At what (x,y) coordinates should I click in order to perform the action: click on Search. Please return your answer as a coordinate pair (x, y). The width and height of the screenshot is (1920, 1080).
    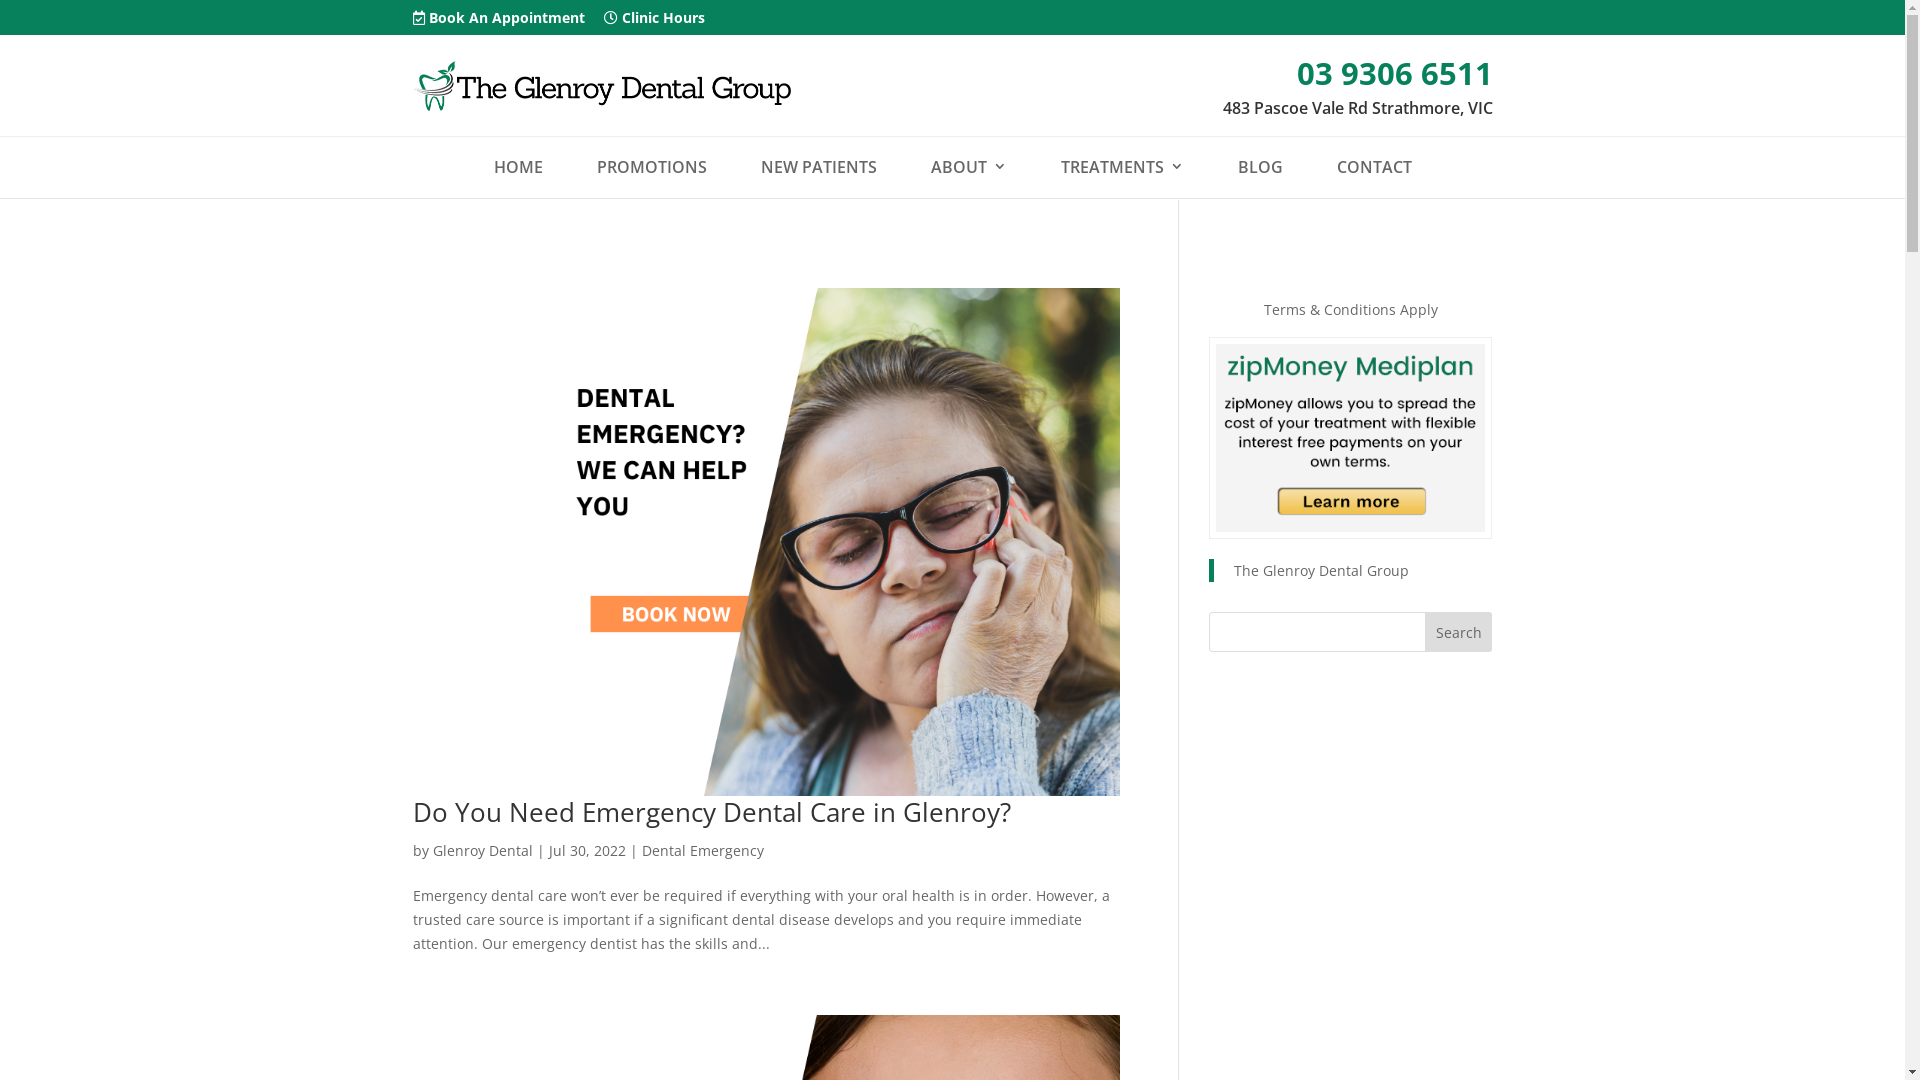
    Looking at the image, I should click on (1459, 632).